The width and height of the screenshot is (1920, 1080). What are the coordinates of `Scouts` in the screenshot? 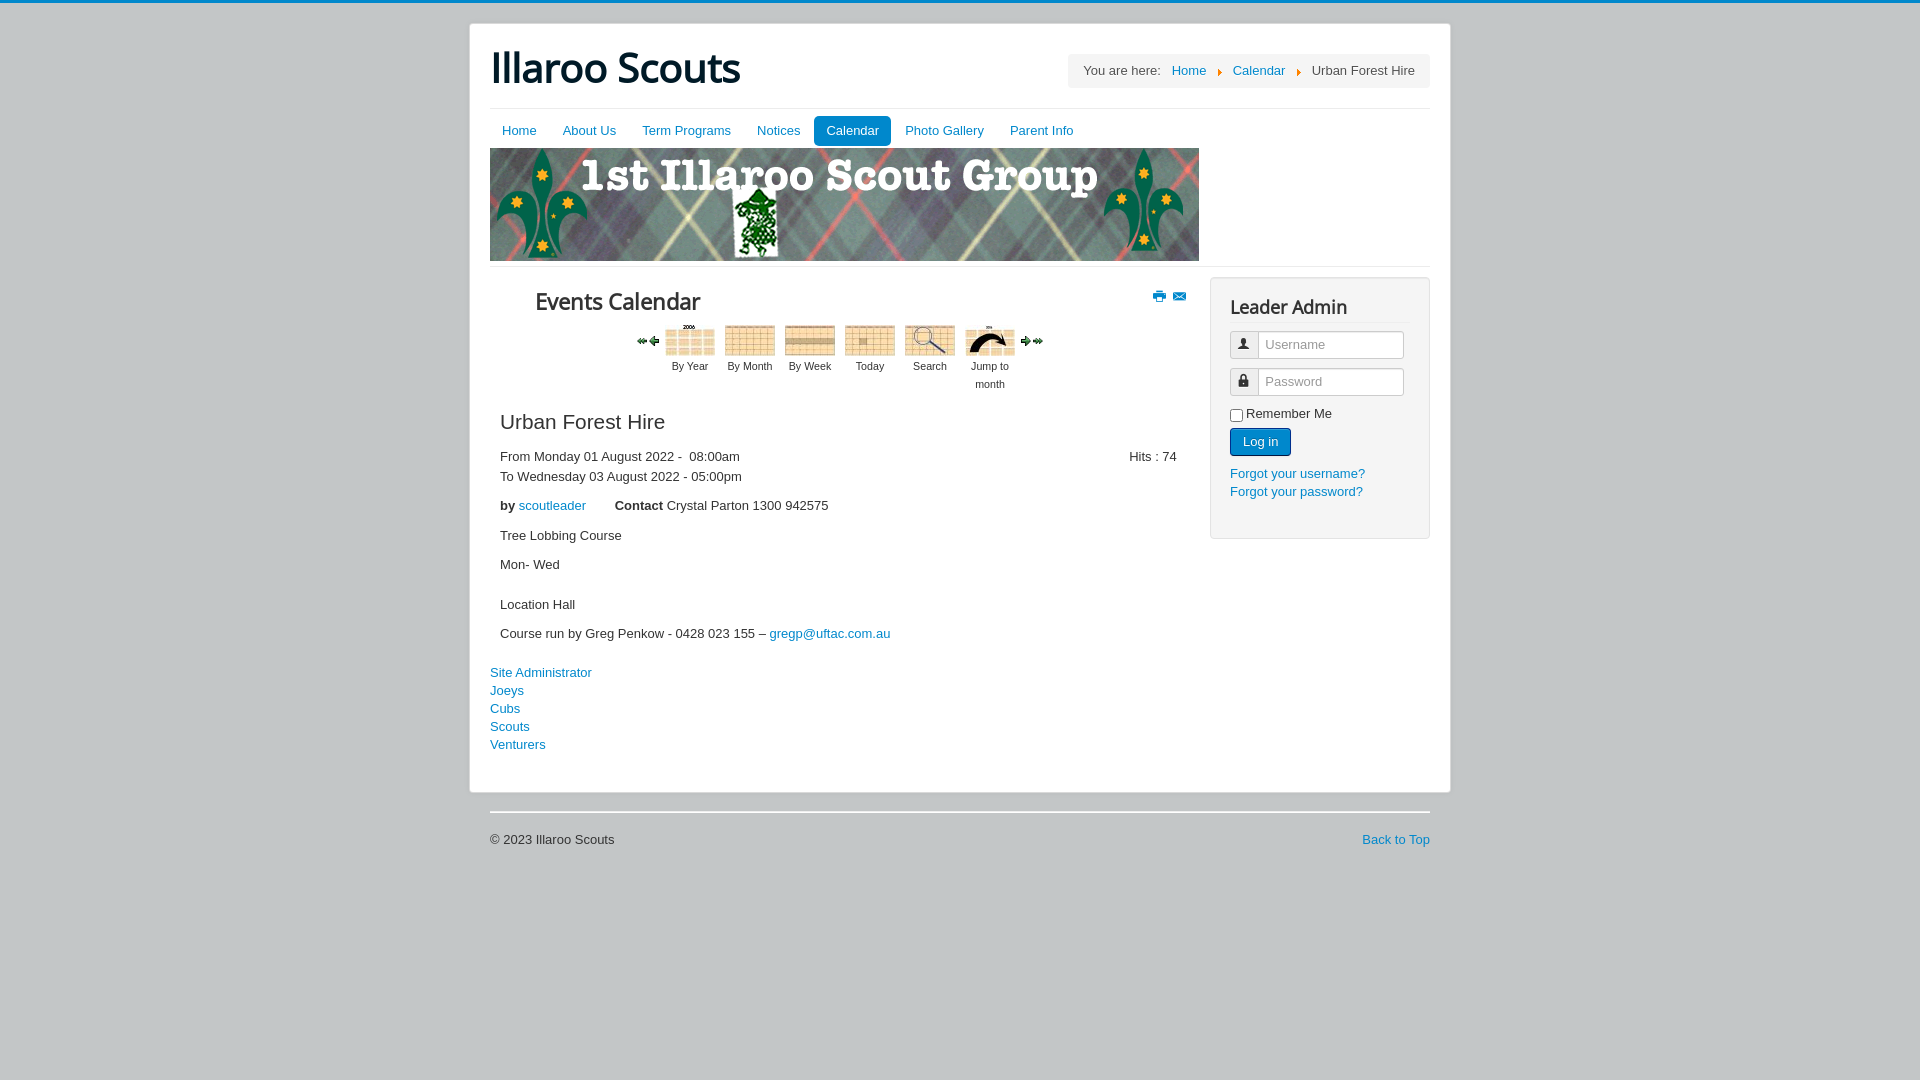 It's located at (840, 727).